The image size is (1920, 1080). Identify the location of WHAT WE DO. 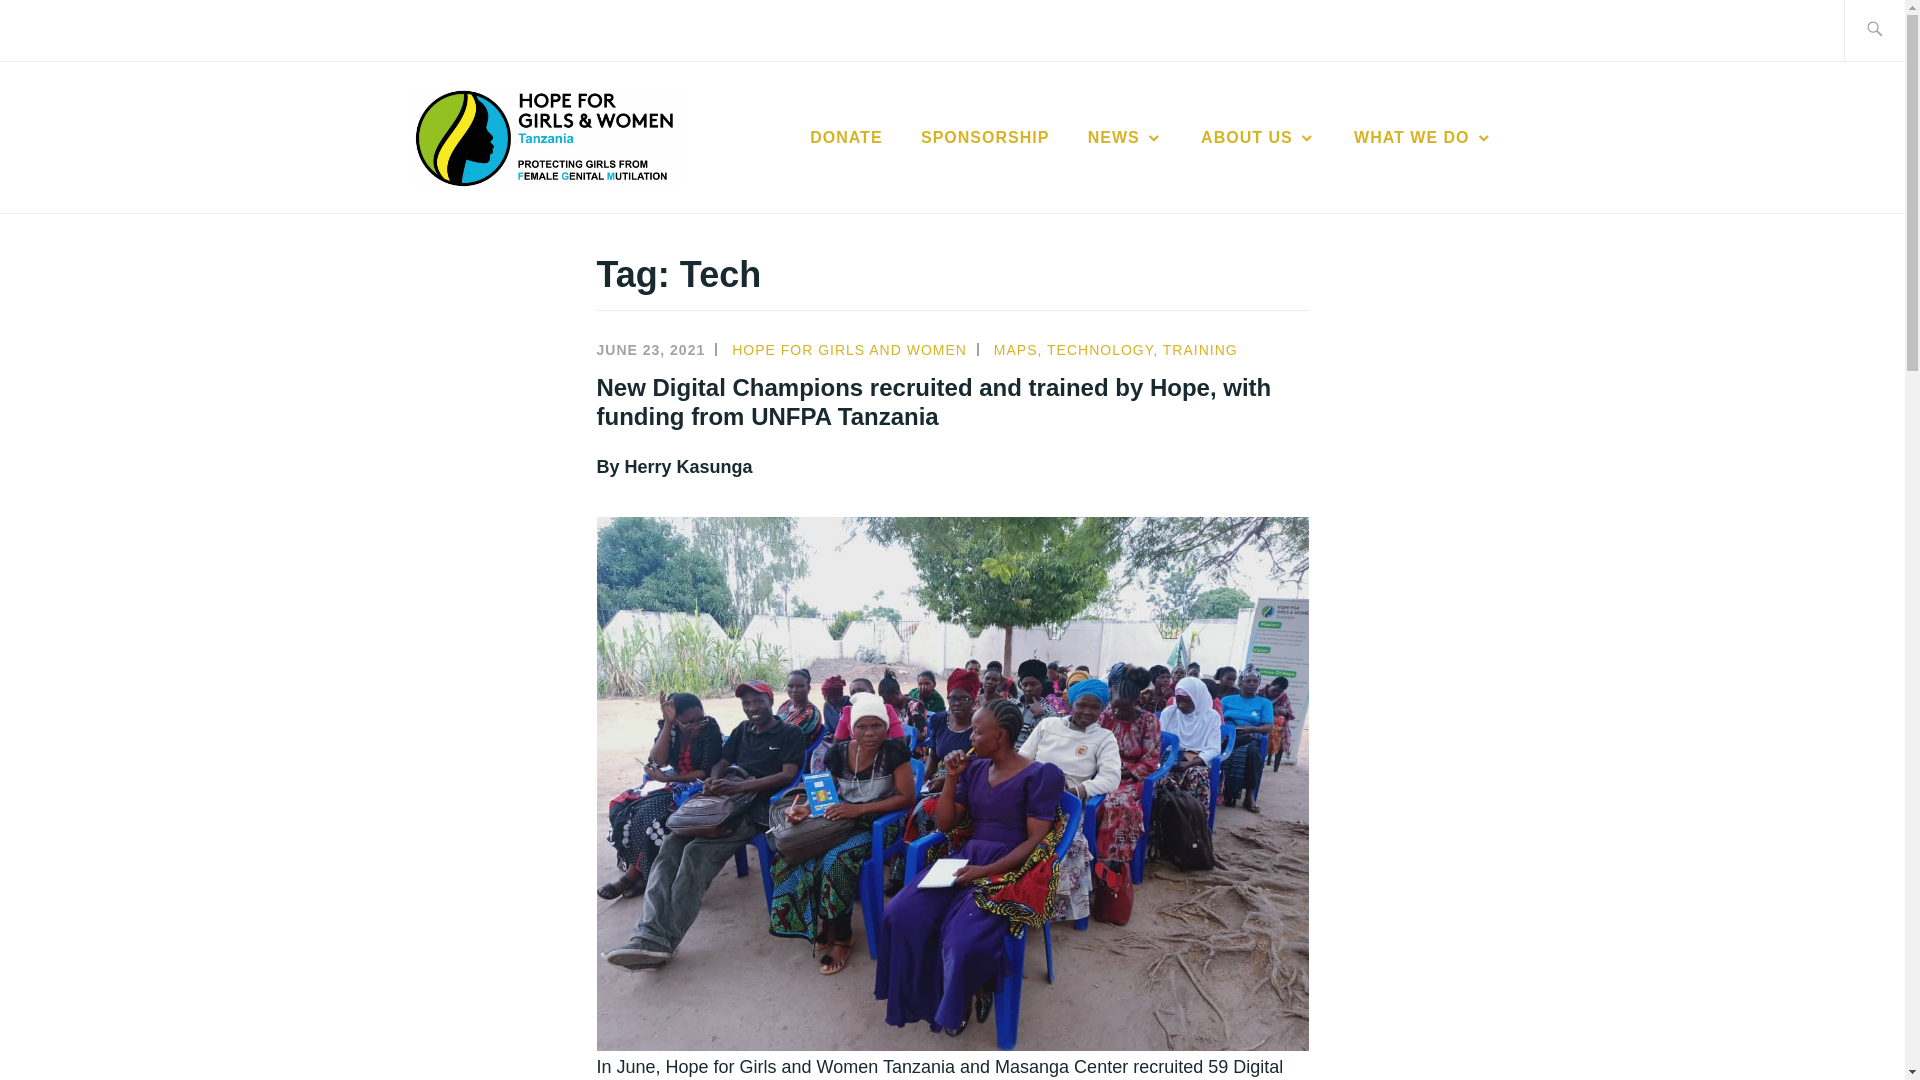
(1422, 138).